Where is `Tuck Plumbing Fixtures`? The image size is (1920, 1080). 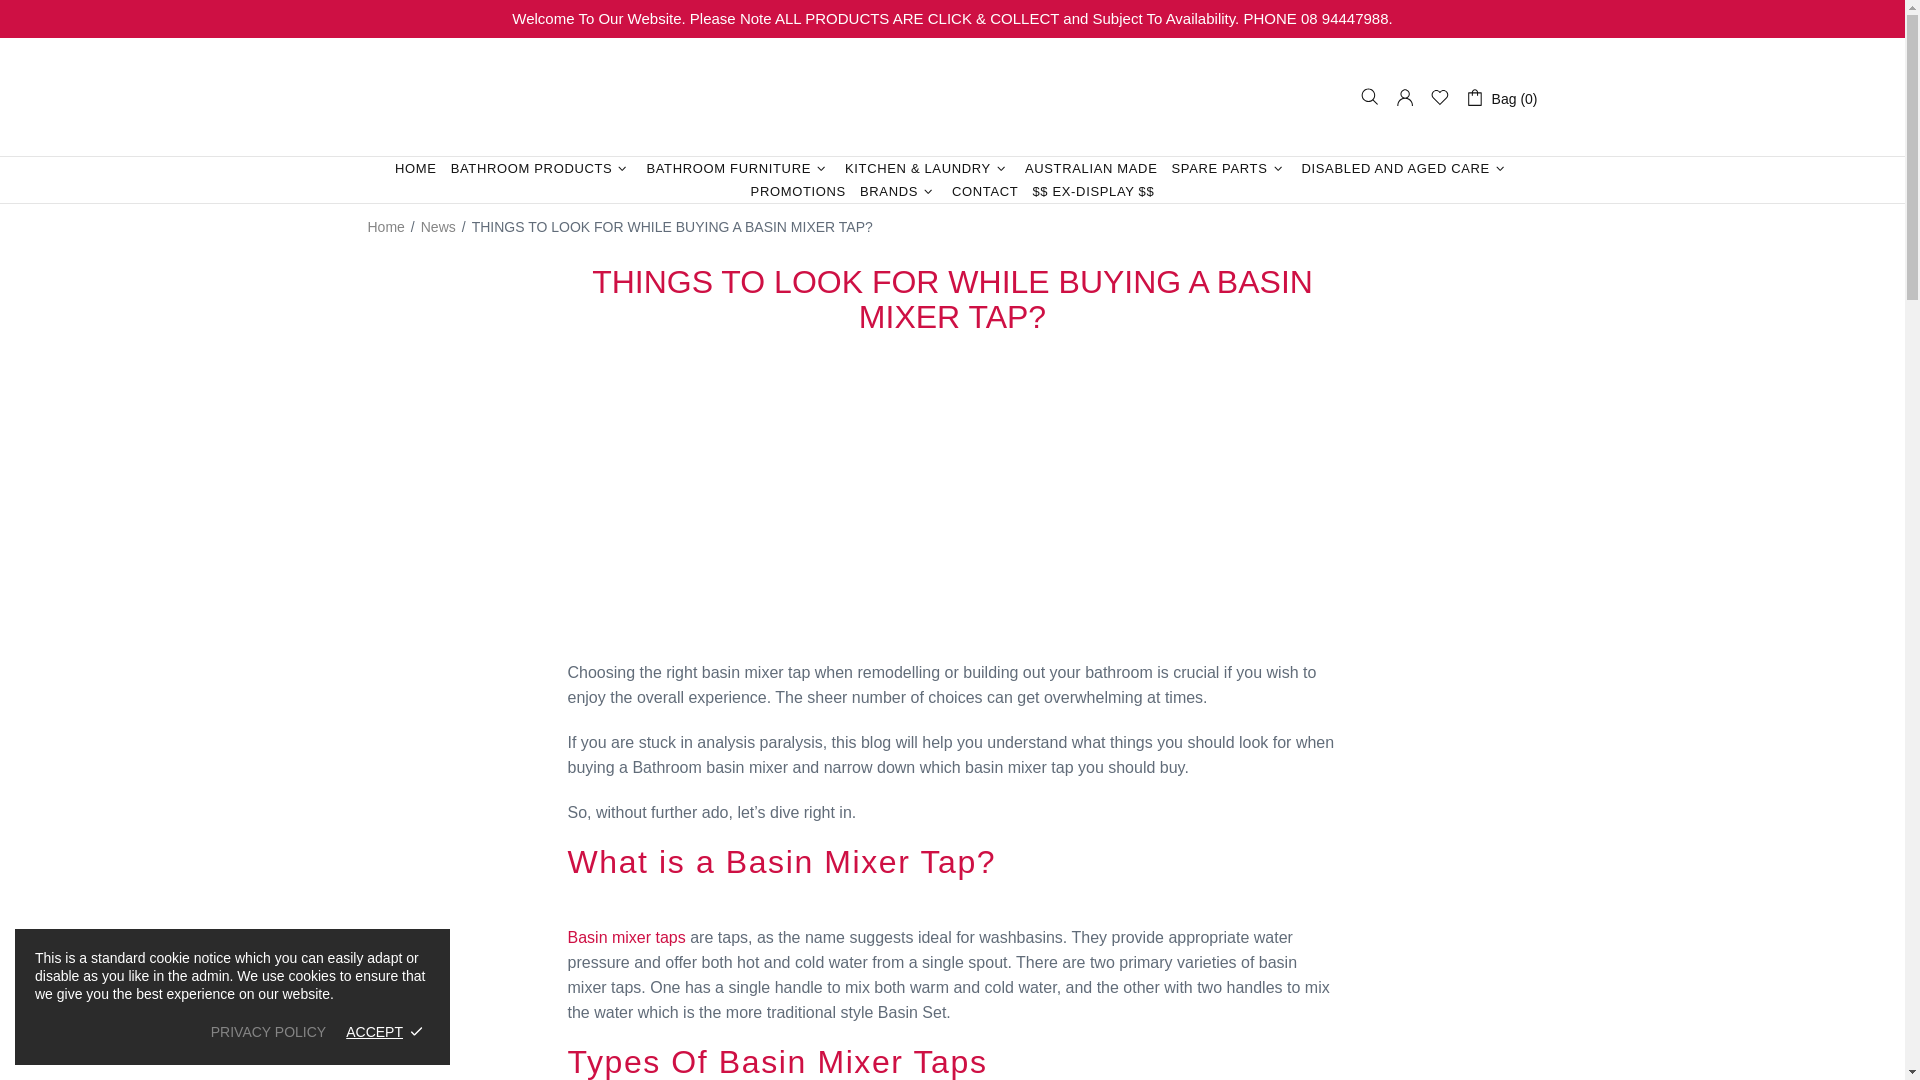
Tuck Plumbing Fixtures is located at coordinates (952, 97).